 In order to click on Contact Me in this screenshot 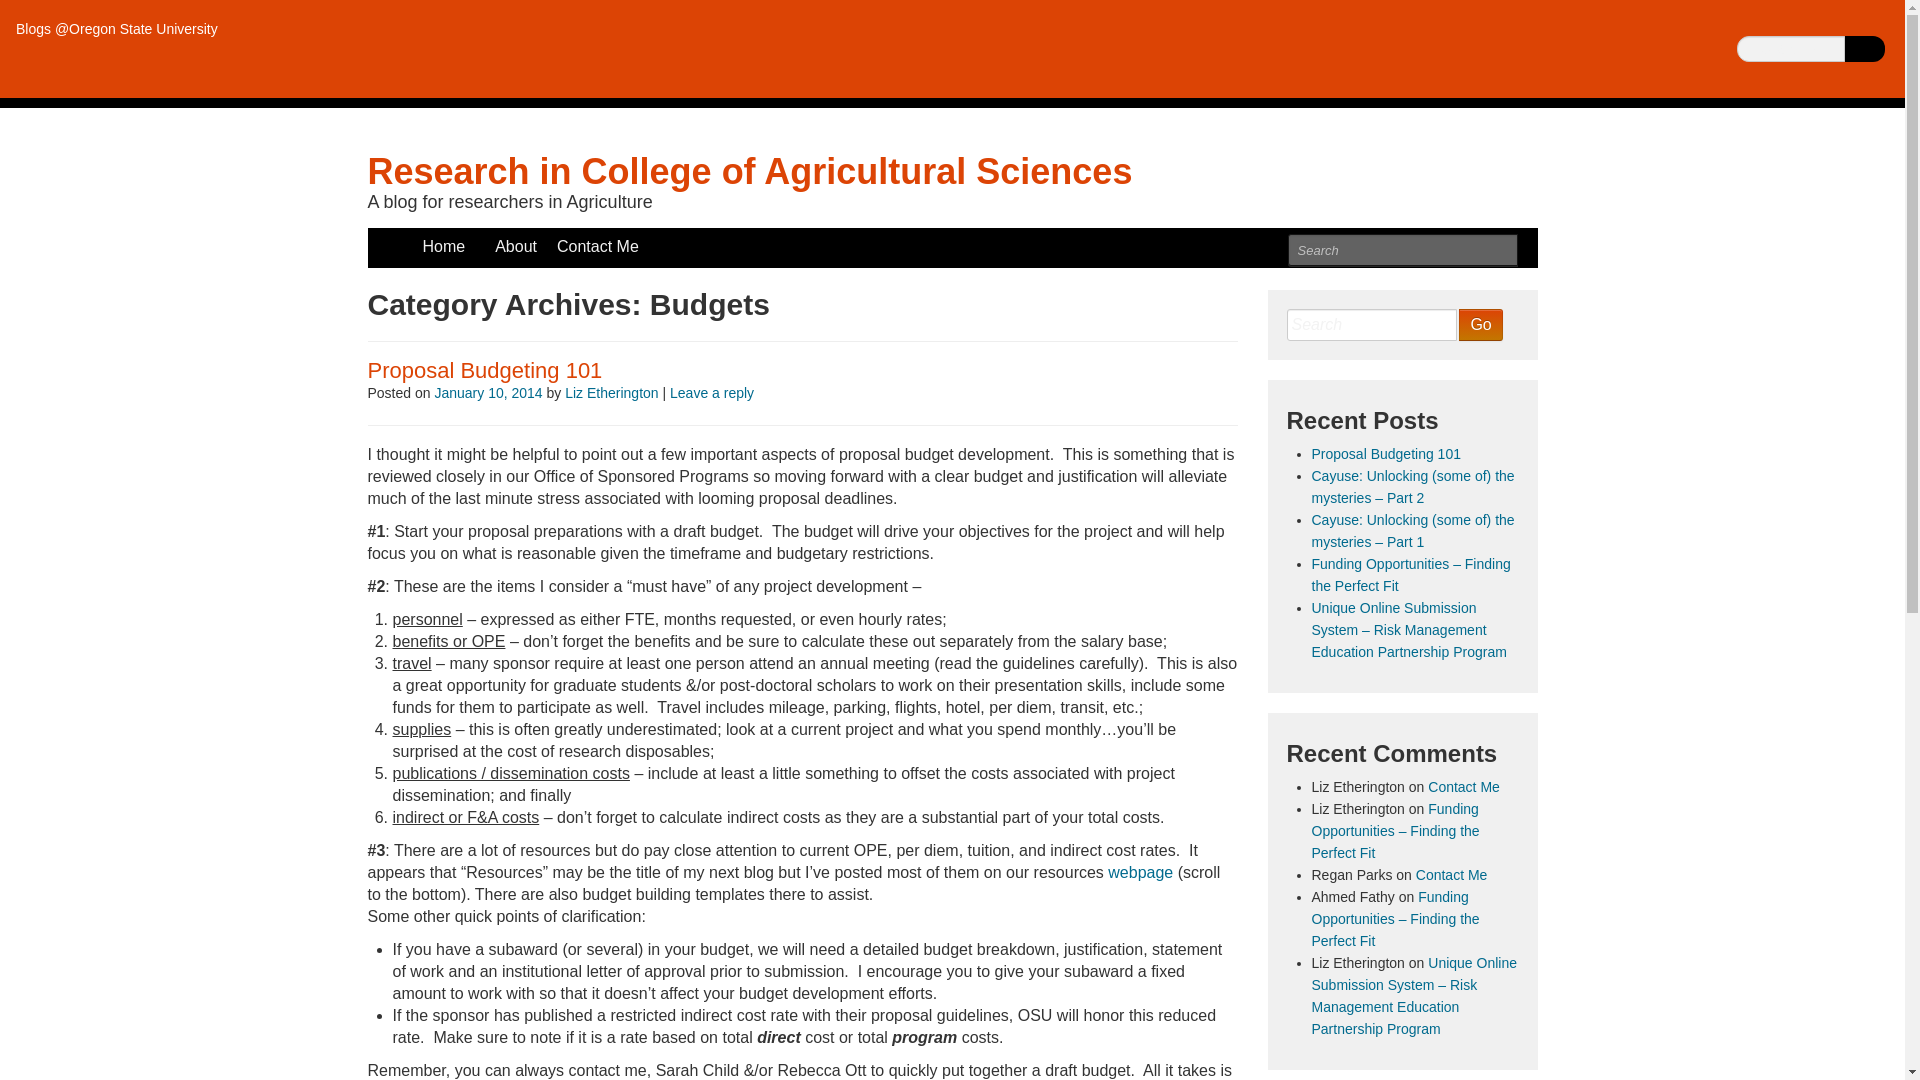, I will do `click(1452, 875)`.